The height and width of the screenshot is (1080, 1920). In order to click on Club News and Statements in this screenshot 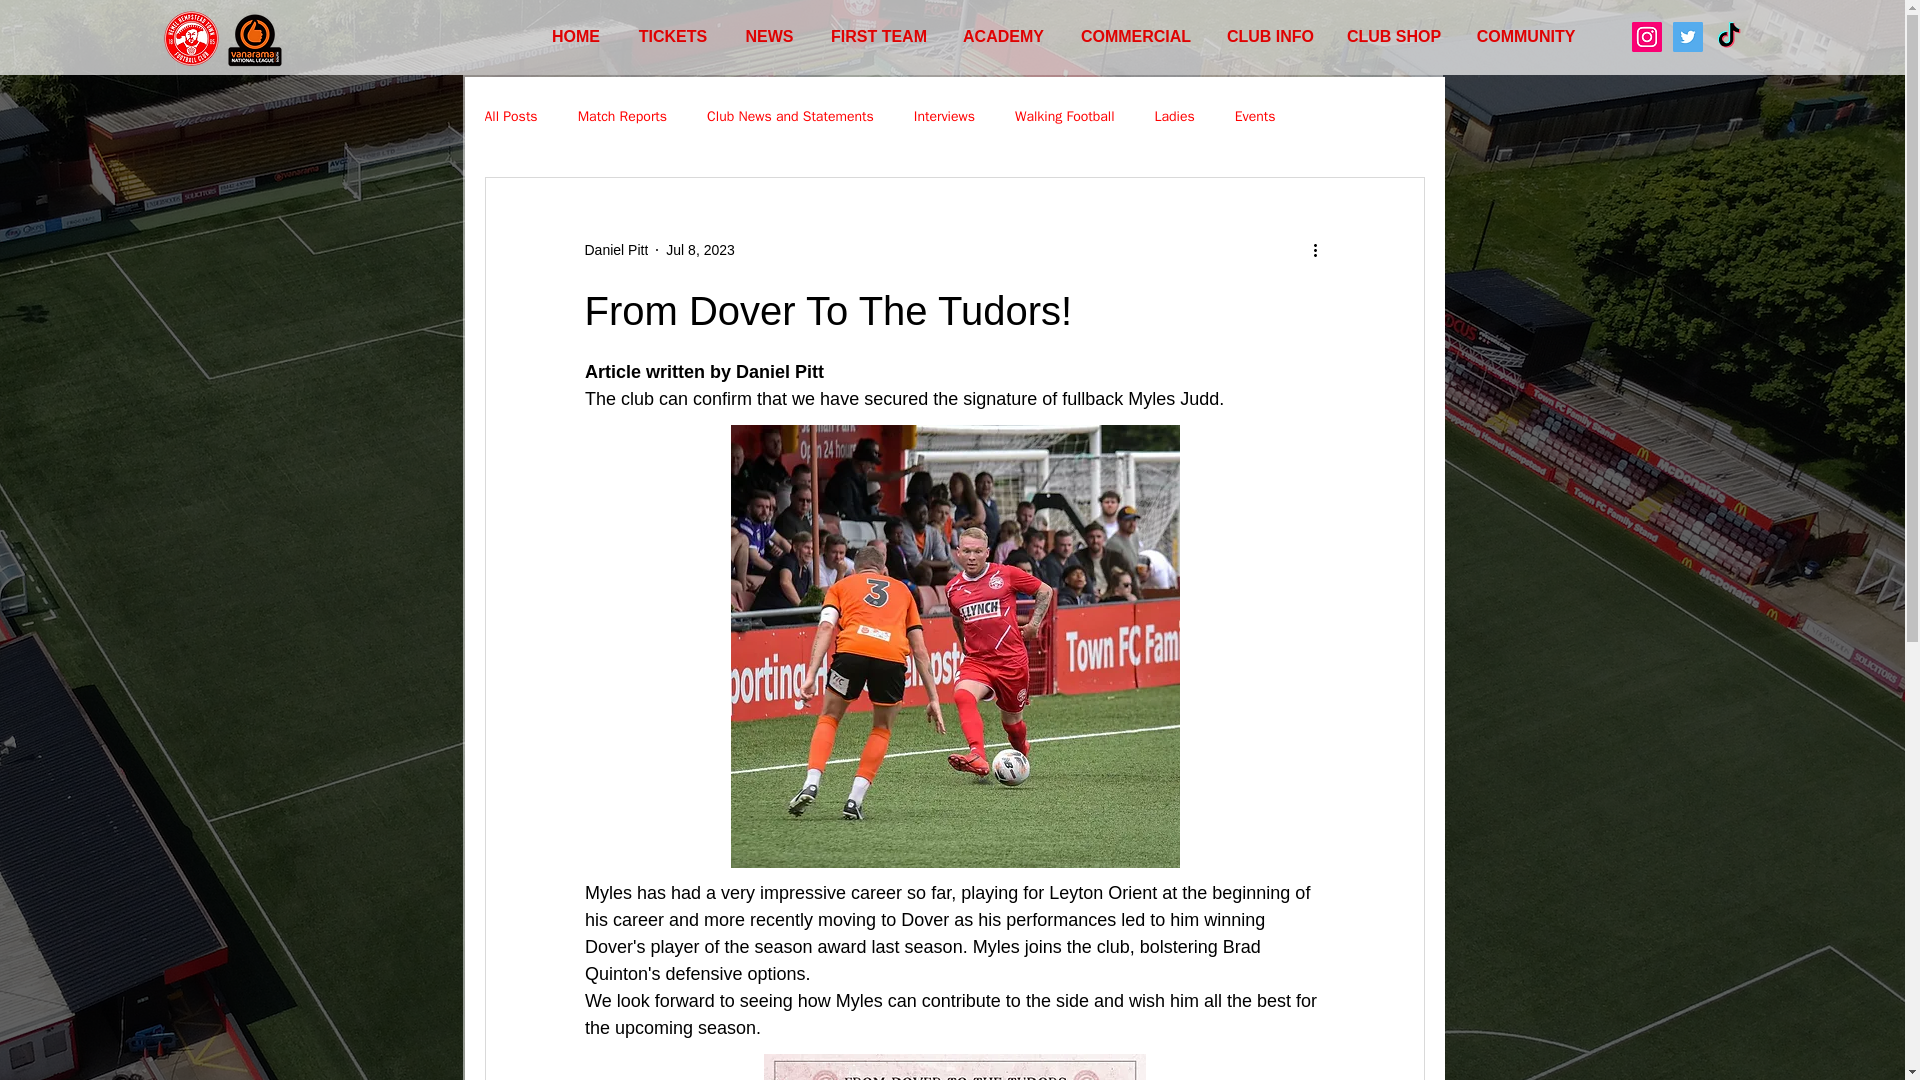, I will do `click(790, 117)`.